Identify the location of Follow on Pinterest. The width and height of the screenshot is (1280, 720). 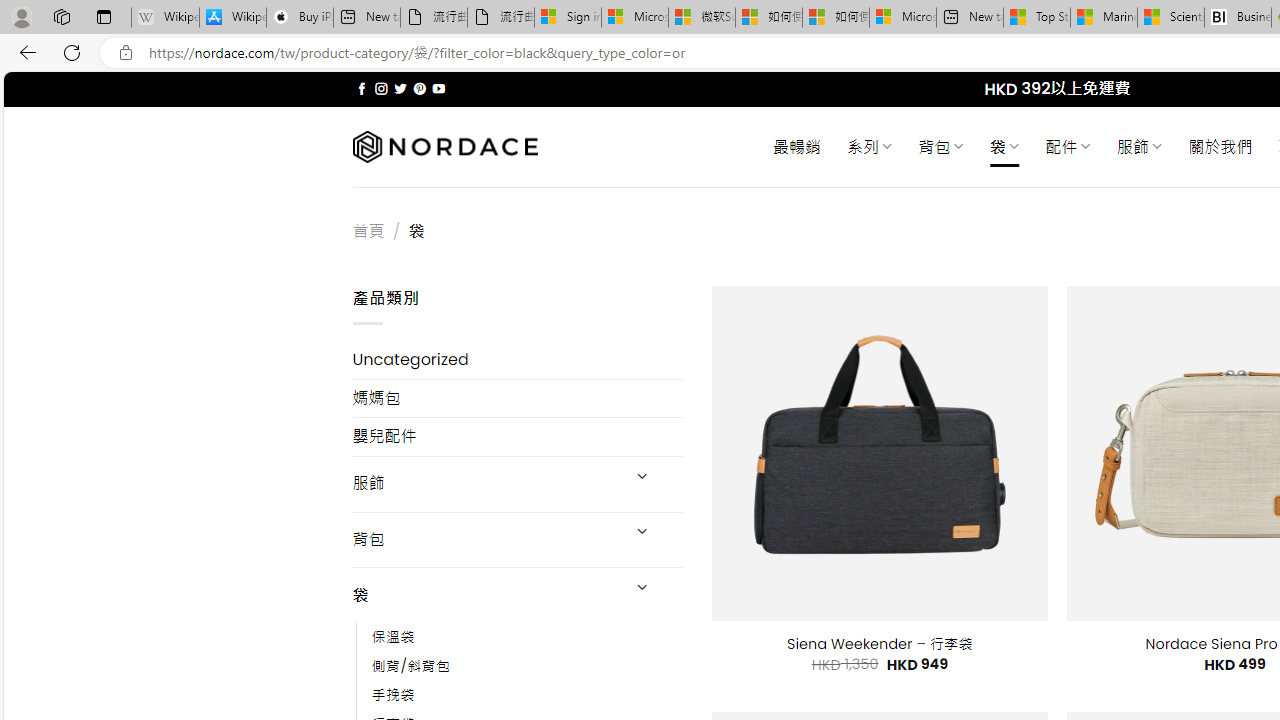
(420, 88).